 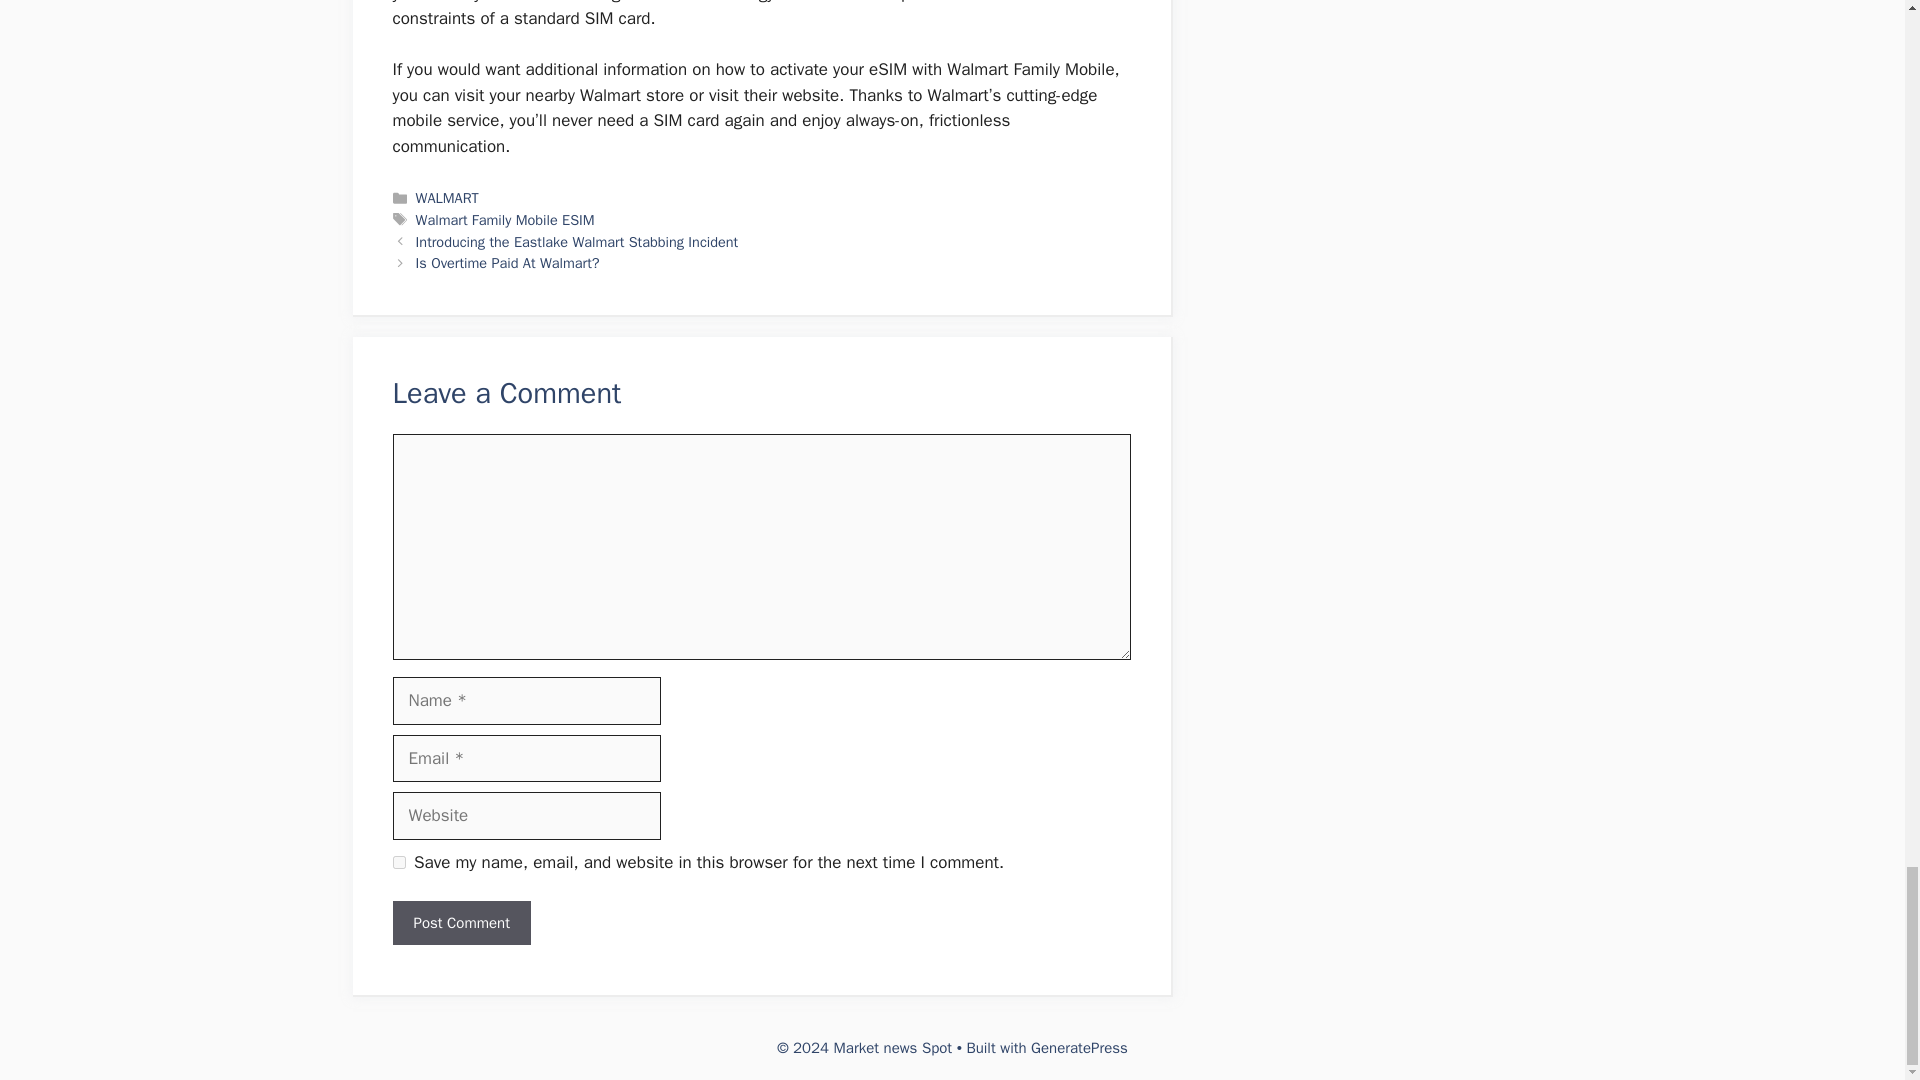 I want to click on GeneratePress, so click(x=1080, y=1048).